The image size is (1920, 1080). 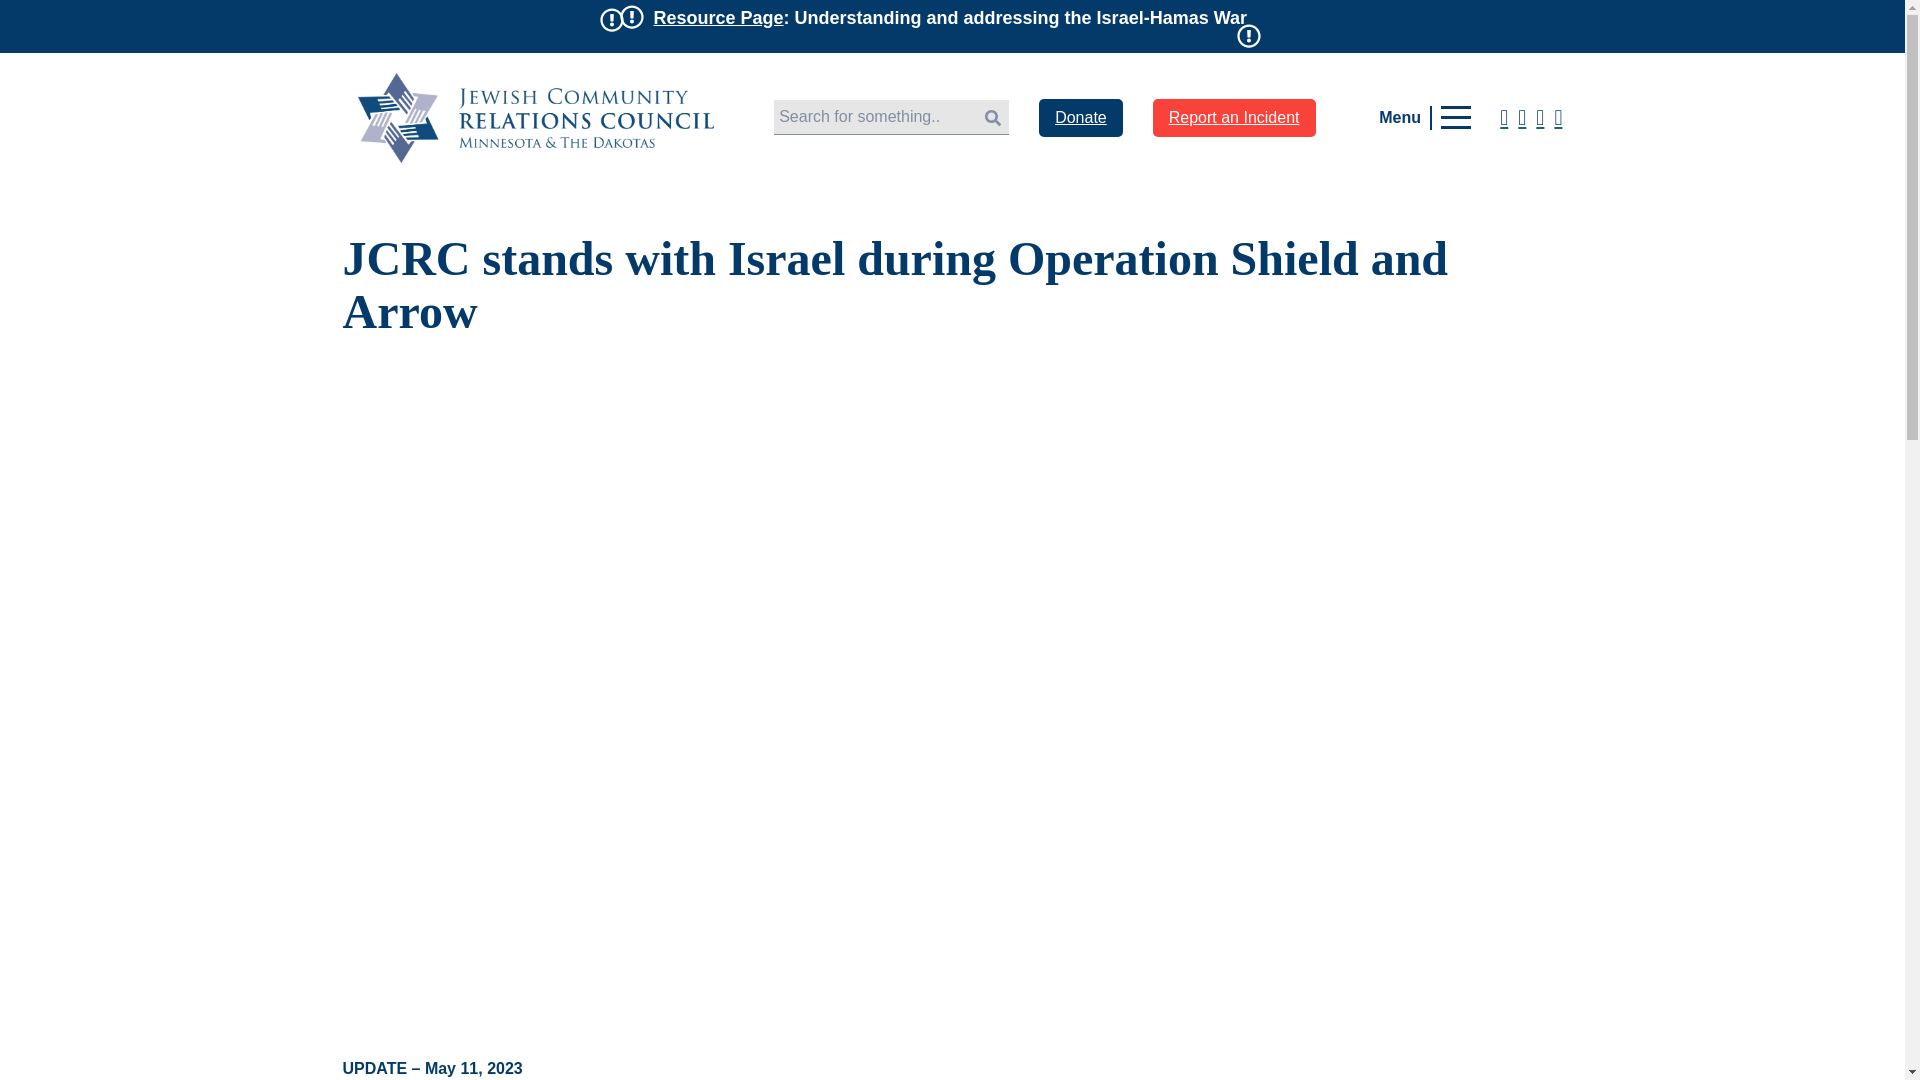 I want to click on Resource Page, so click(x=718, y=18).